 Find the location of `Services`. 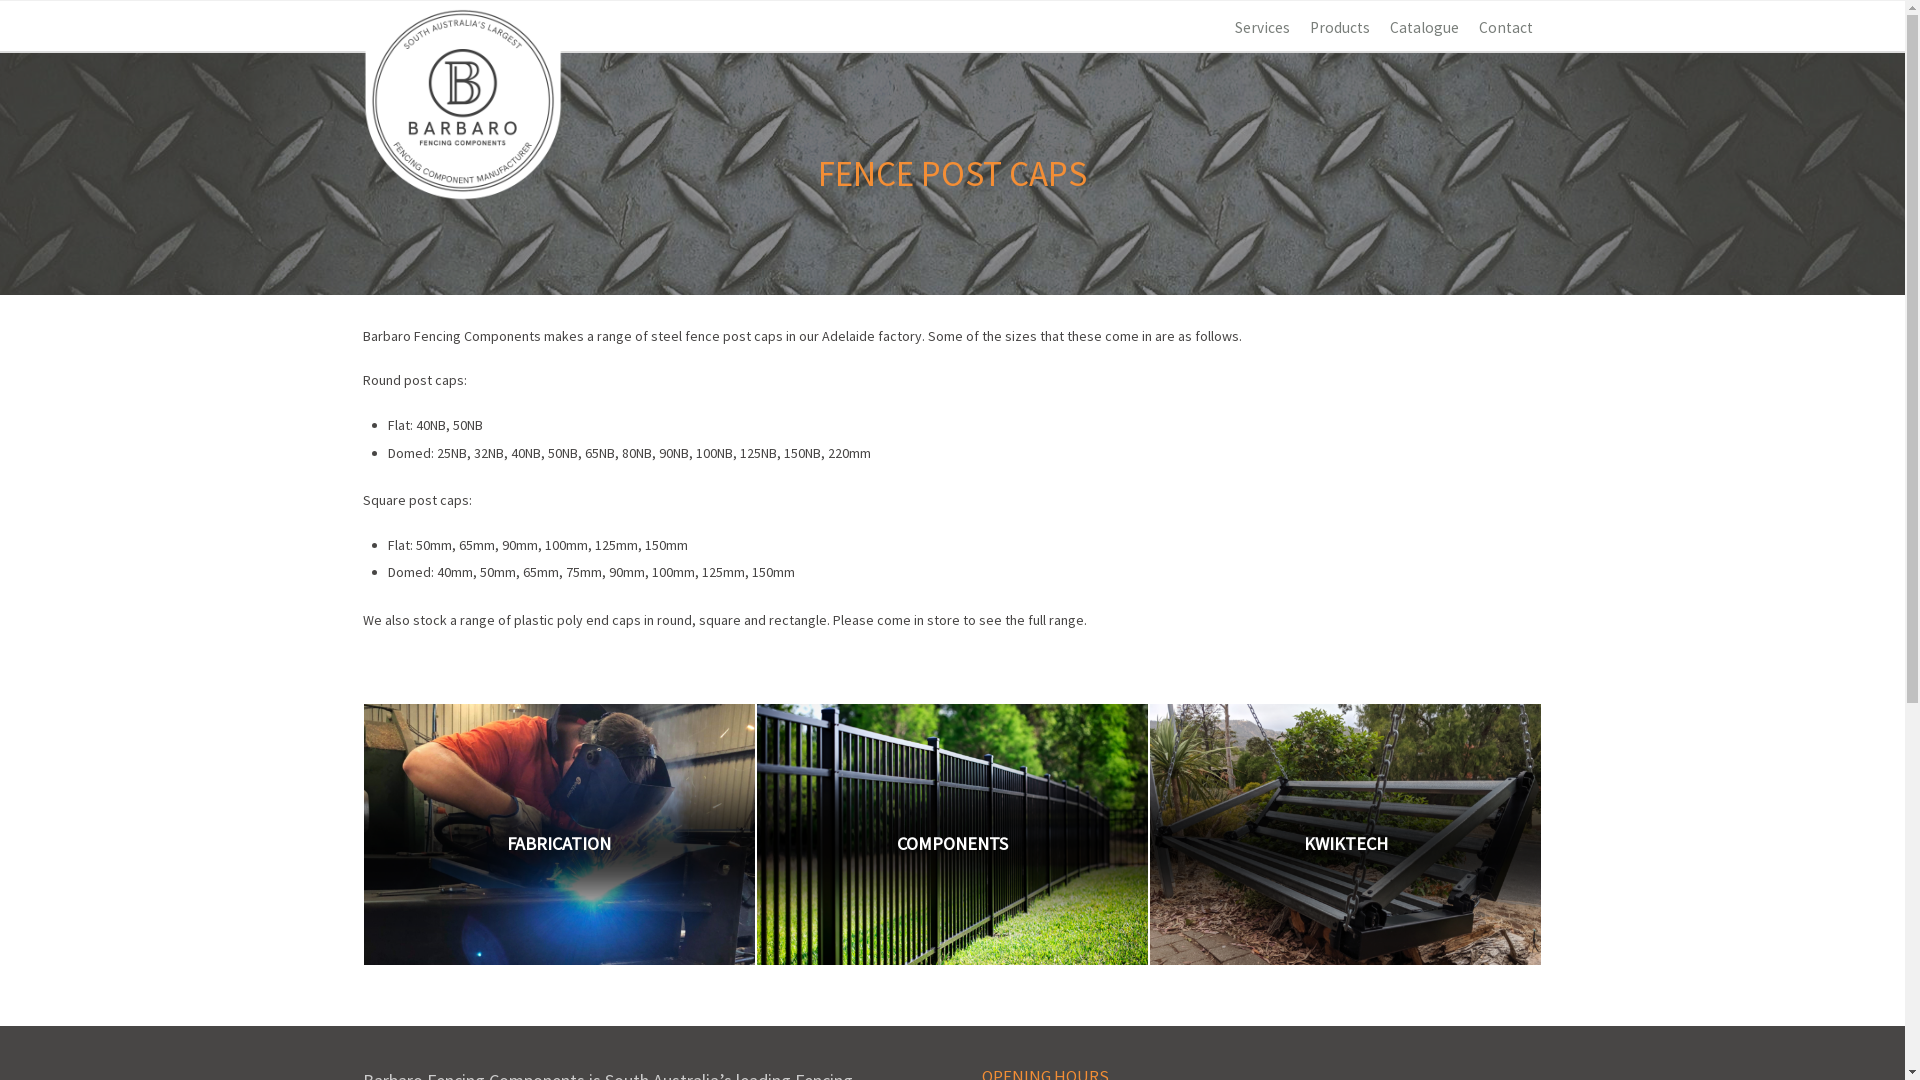

Services is located at coordinates (1262, 28).